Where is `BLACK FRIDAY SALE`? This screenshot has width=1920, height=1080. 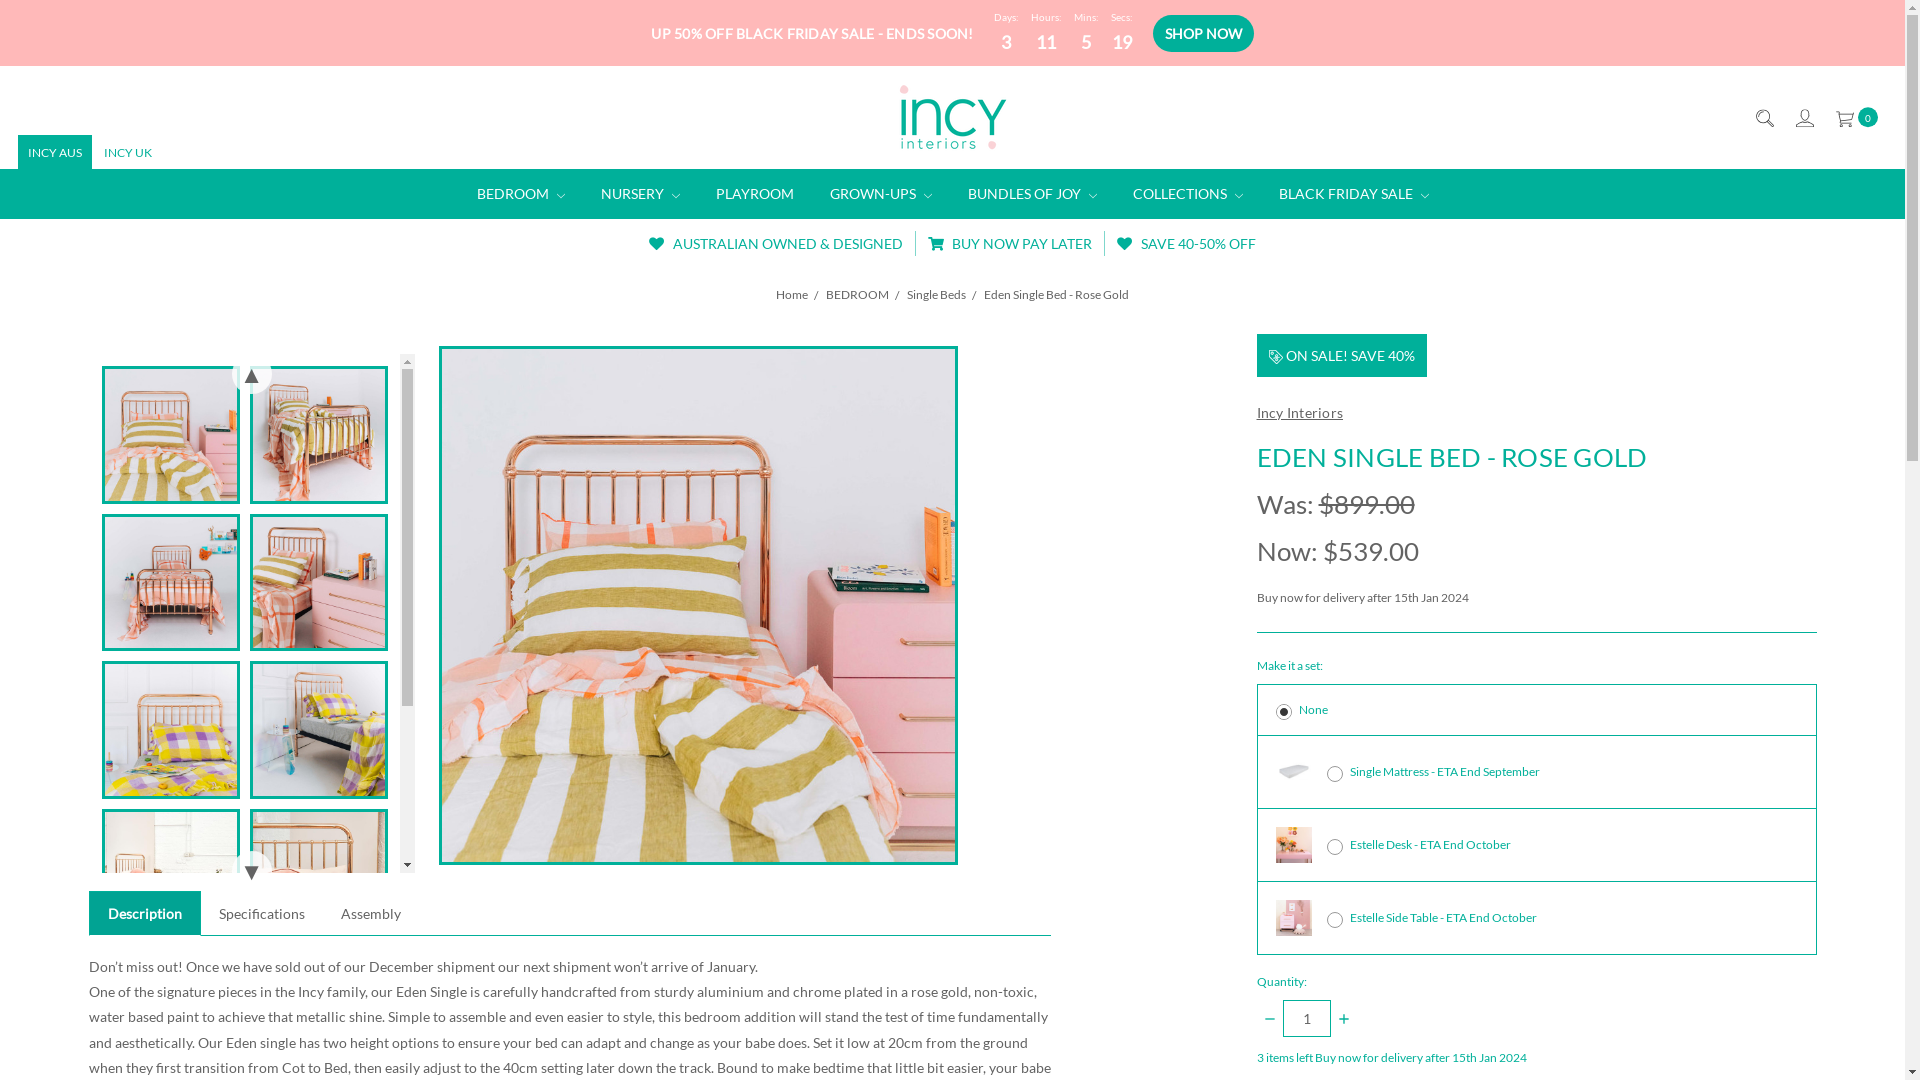 BLACK FRIDAY SALE is located at coordinates (1353, 194).